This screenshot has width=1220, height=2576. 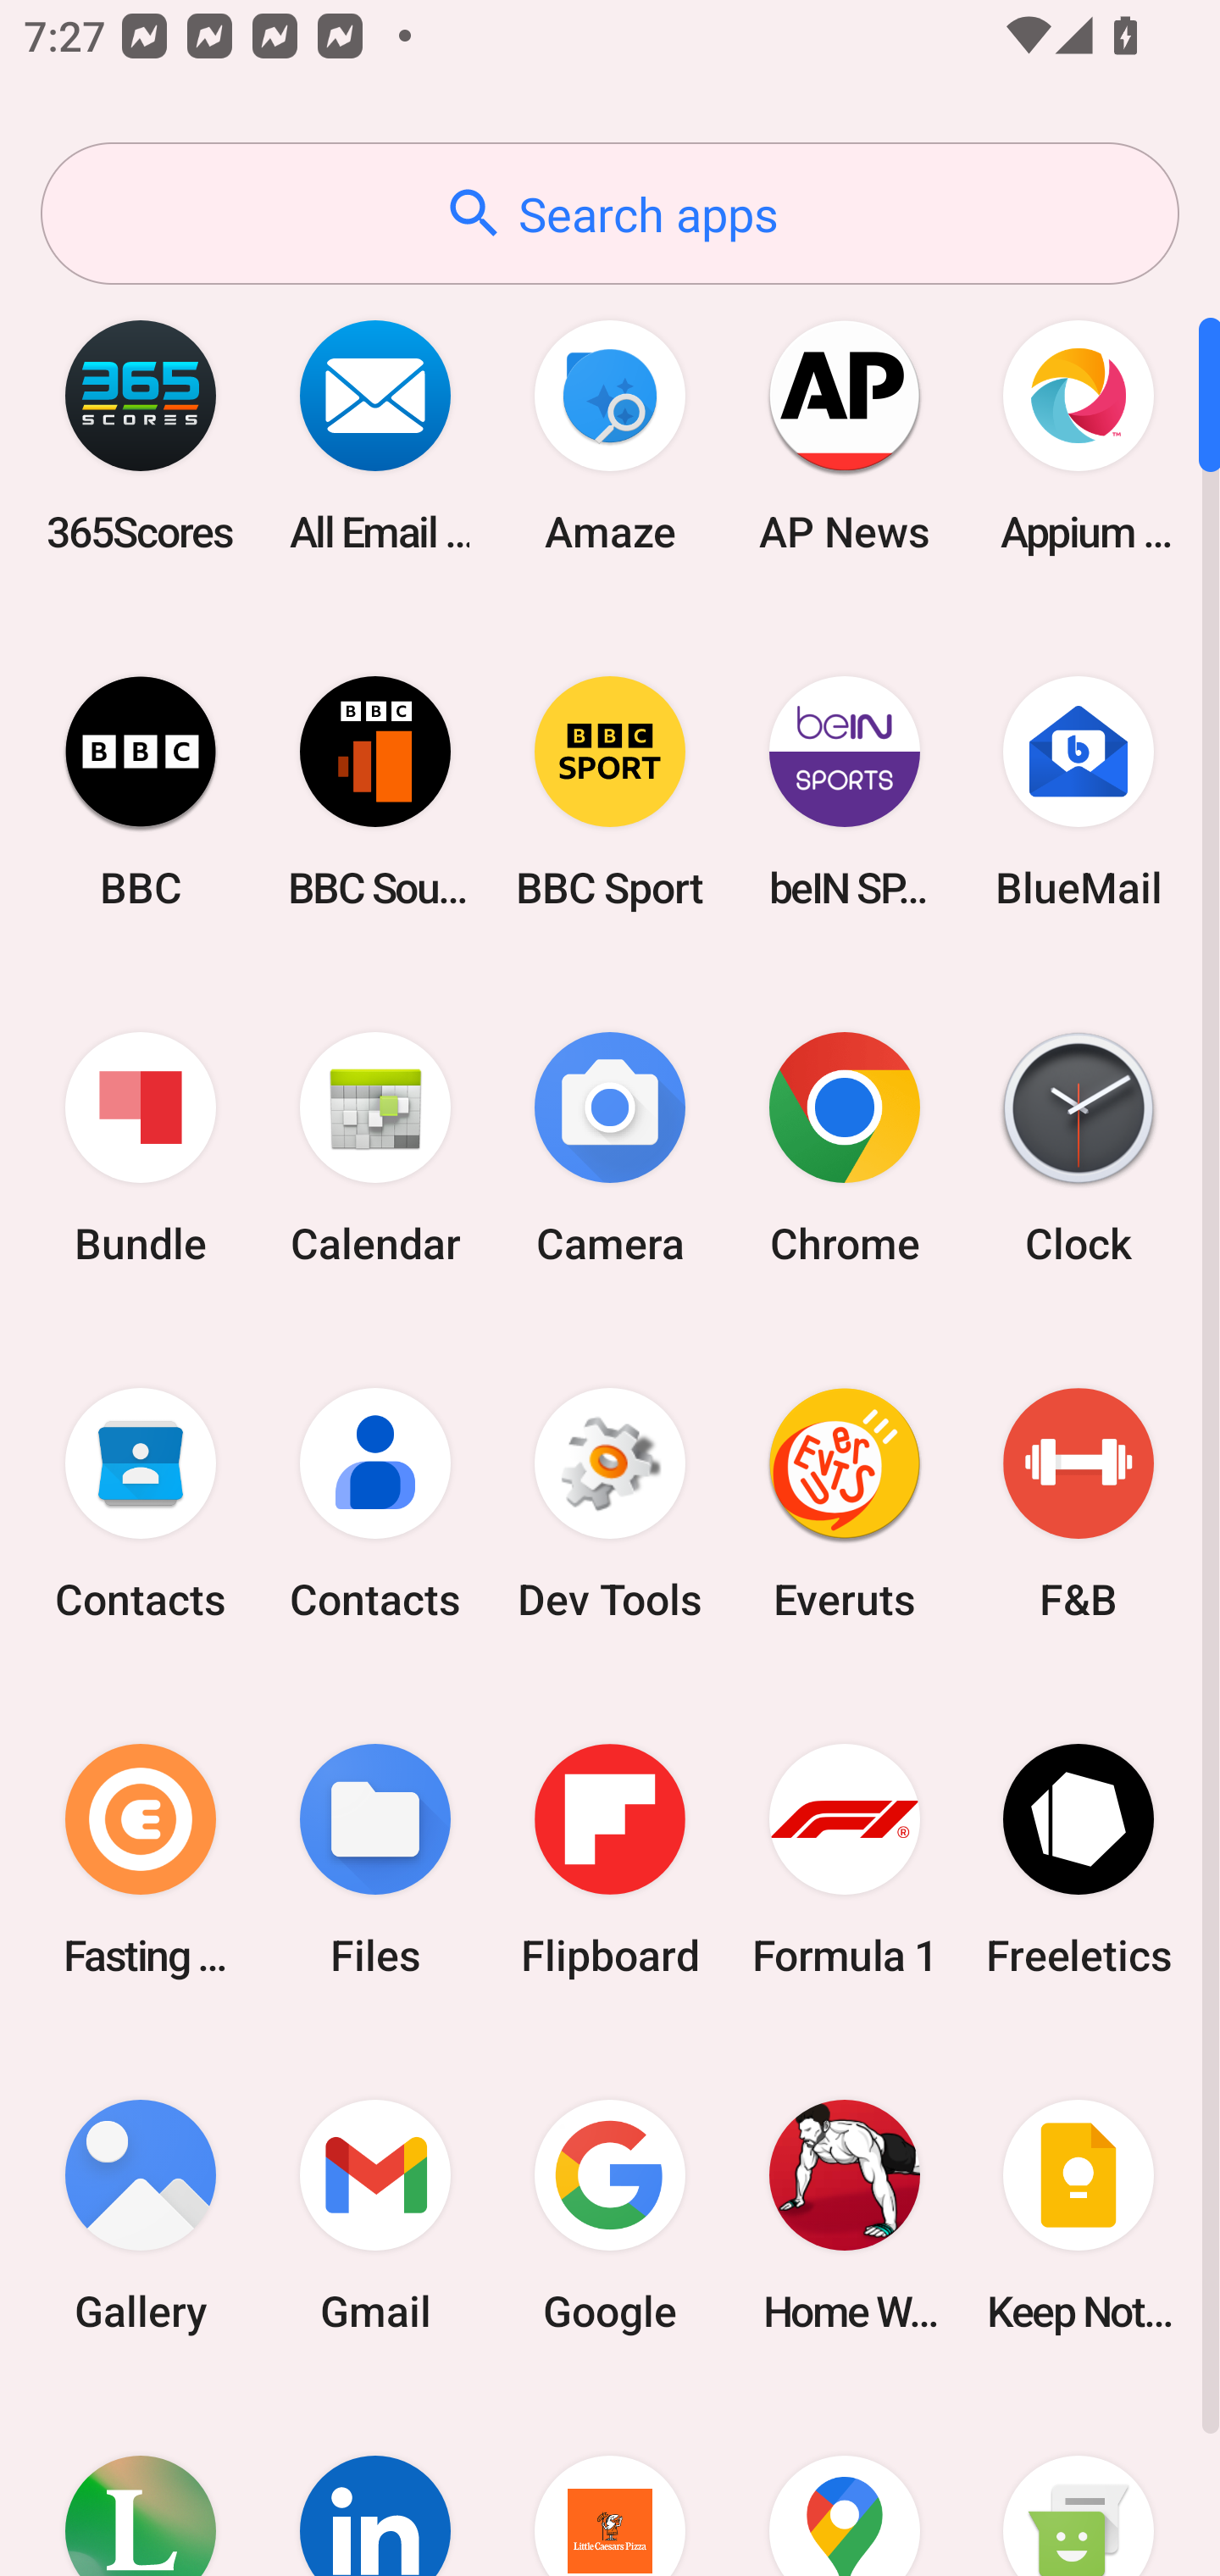 What do you see at coordinates (141, 2215) in the screenshot?
I see `Gallery` at bounding box center [141, 2215].